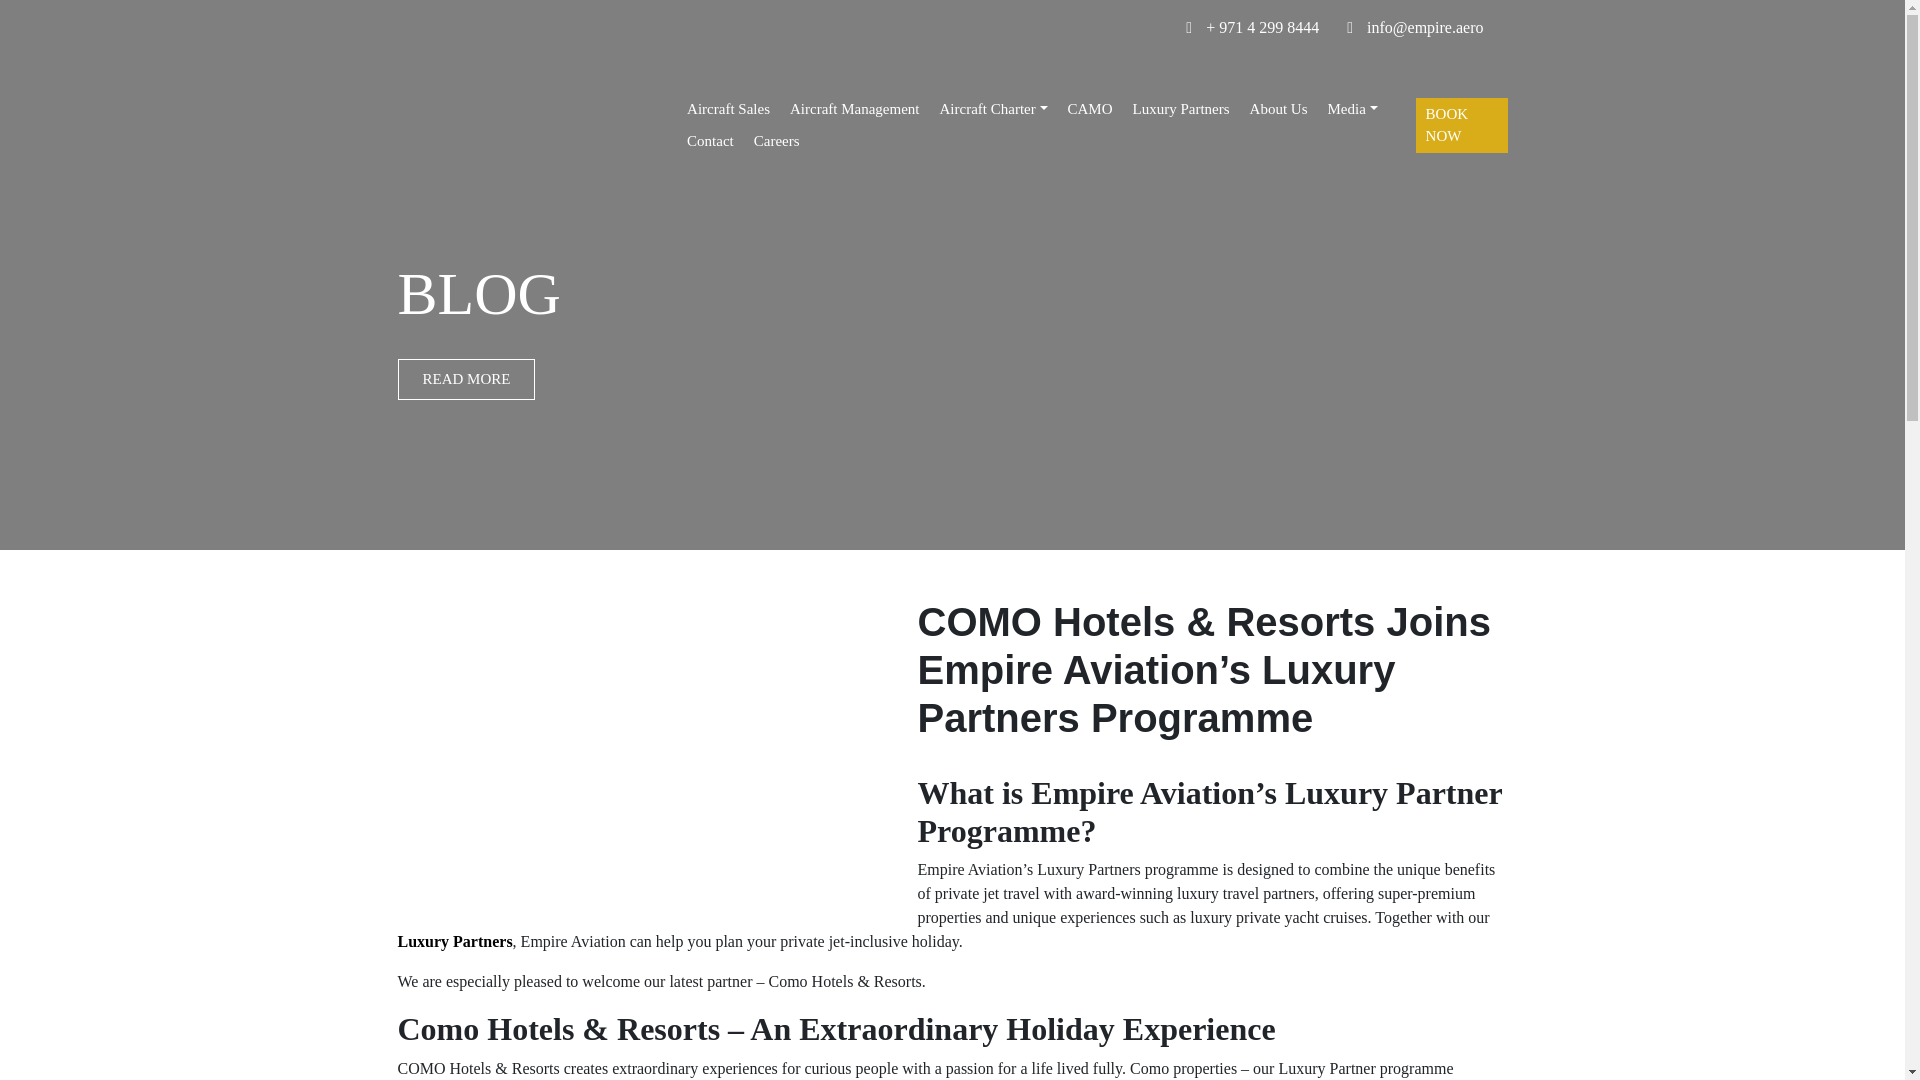  What do you see at coordinates (1462, 101) in the screenshot?
I see `BOOK NOW` at bounding box center [1462, 101].